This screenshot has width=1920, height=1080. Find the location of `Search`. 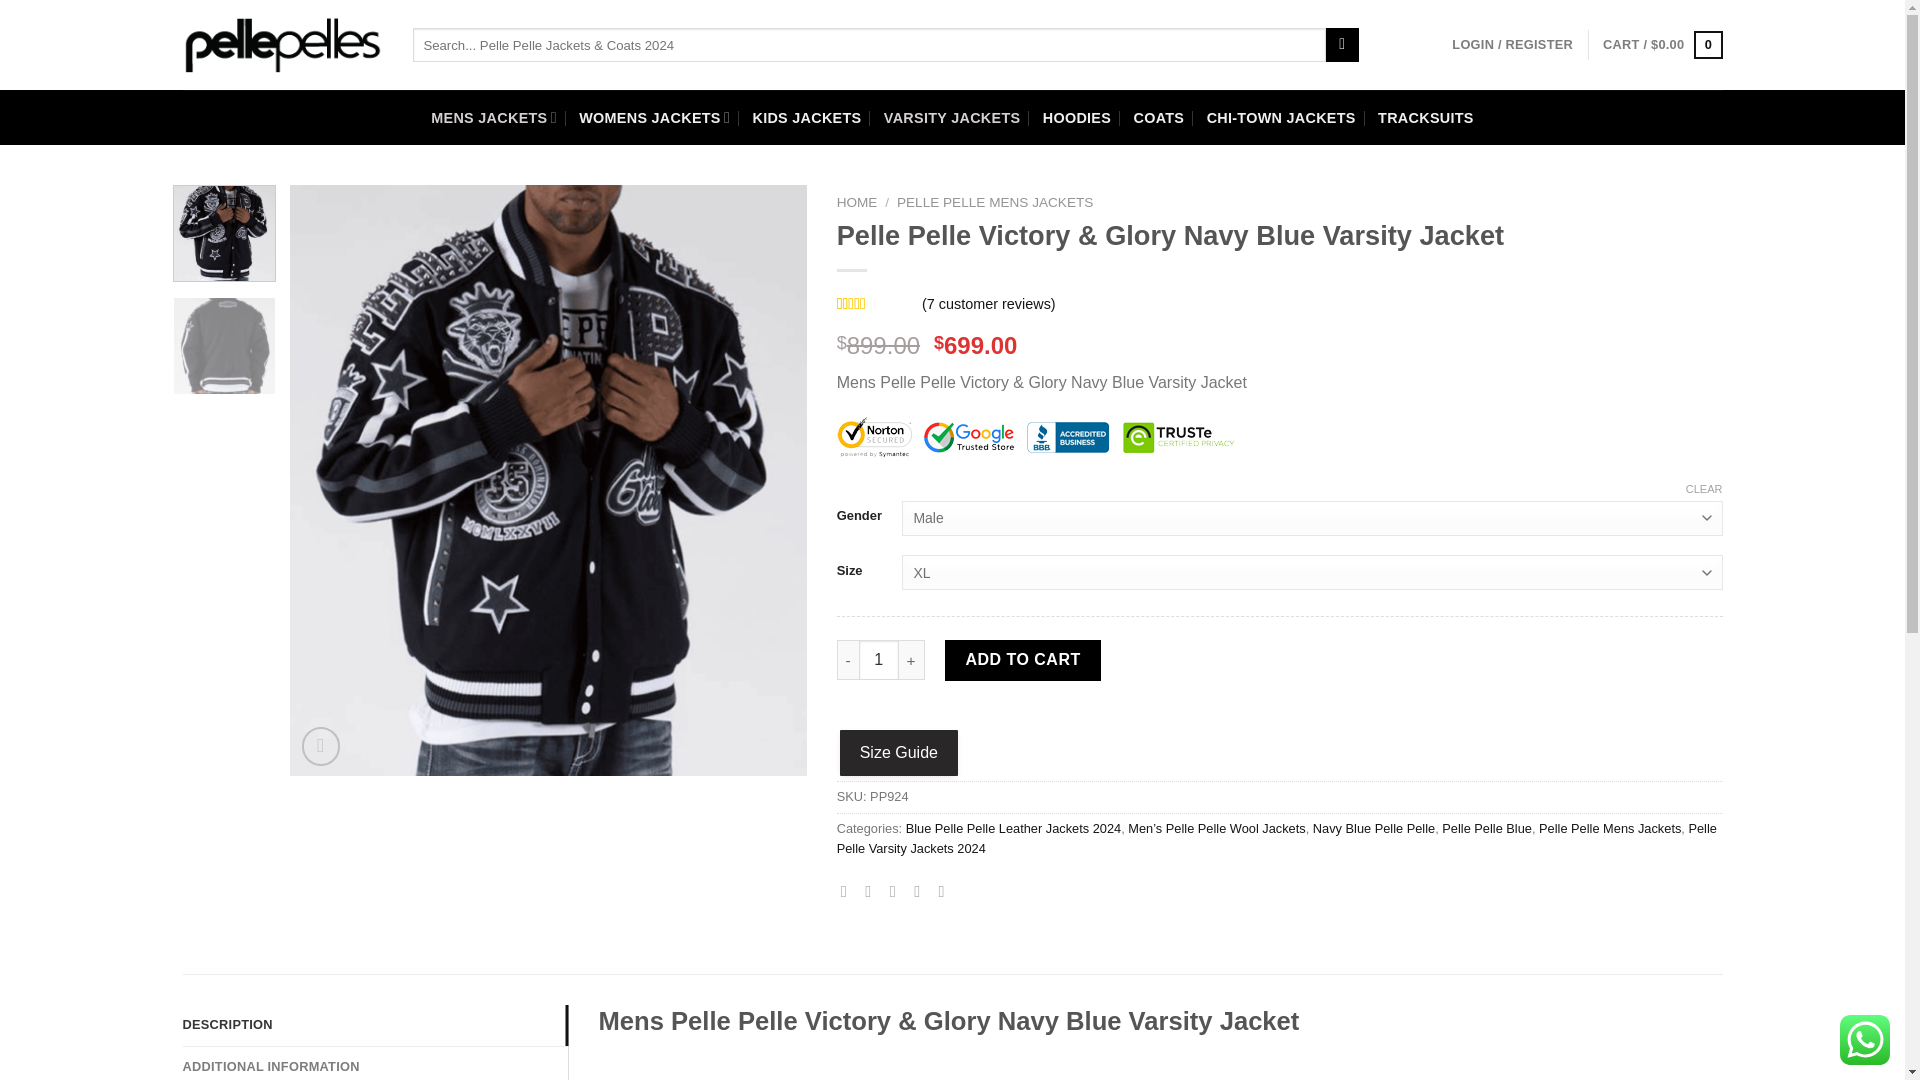

Search is located at coordinates (1342, 44).